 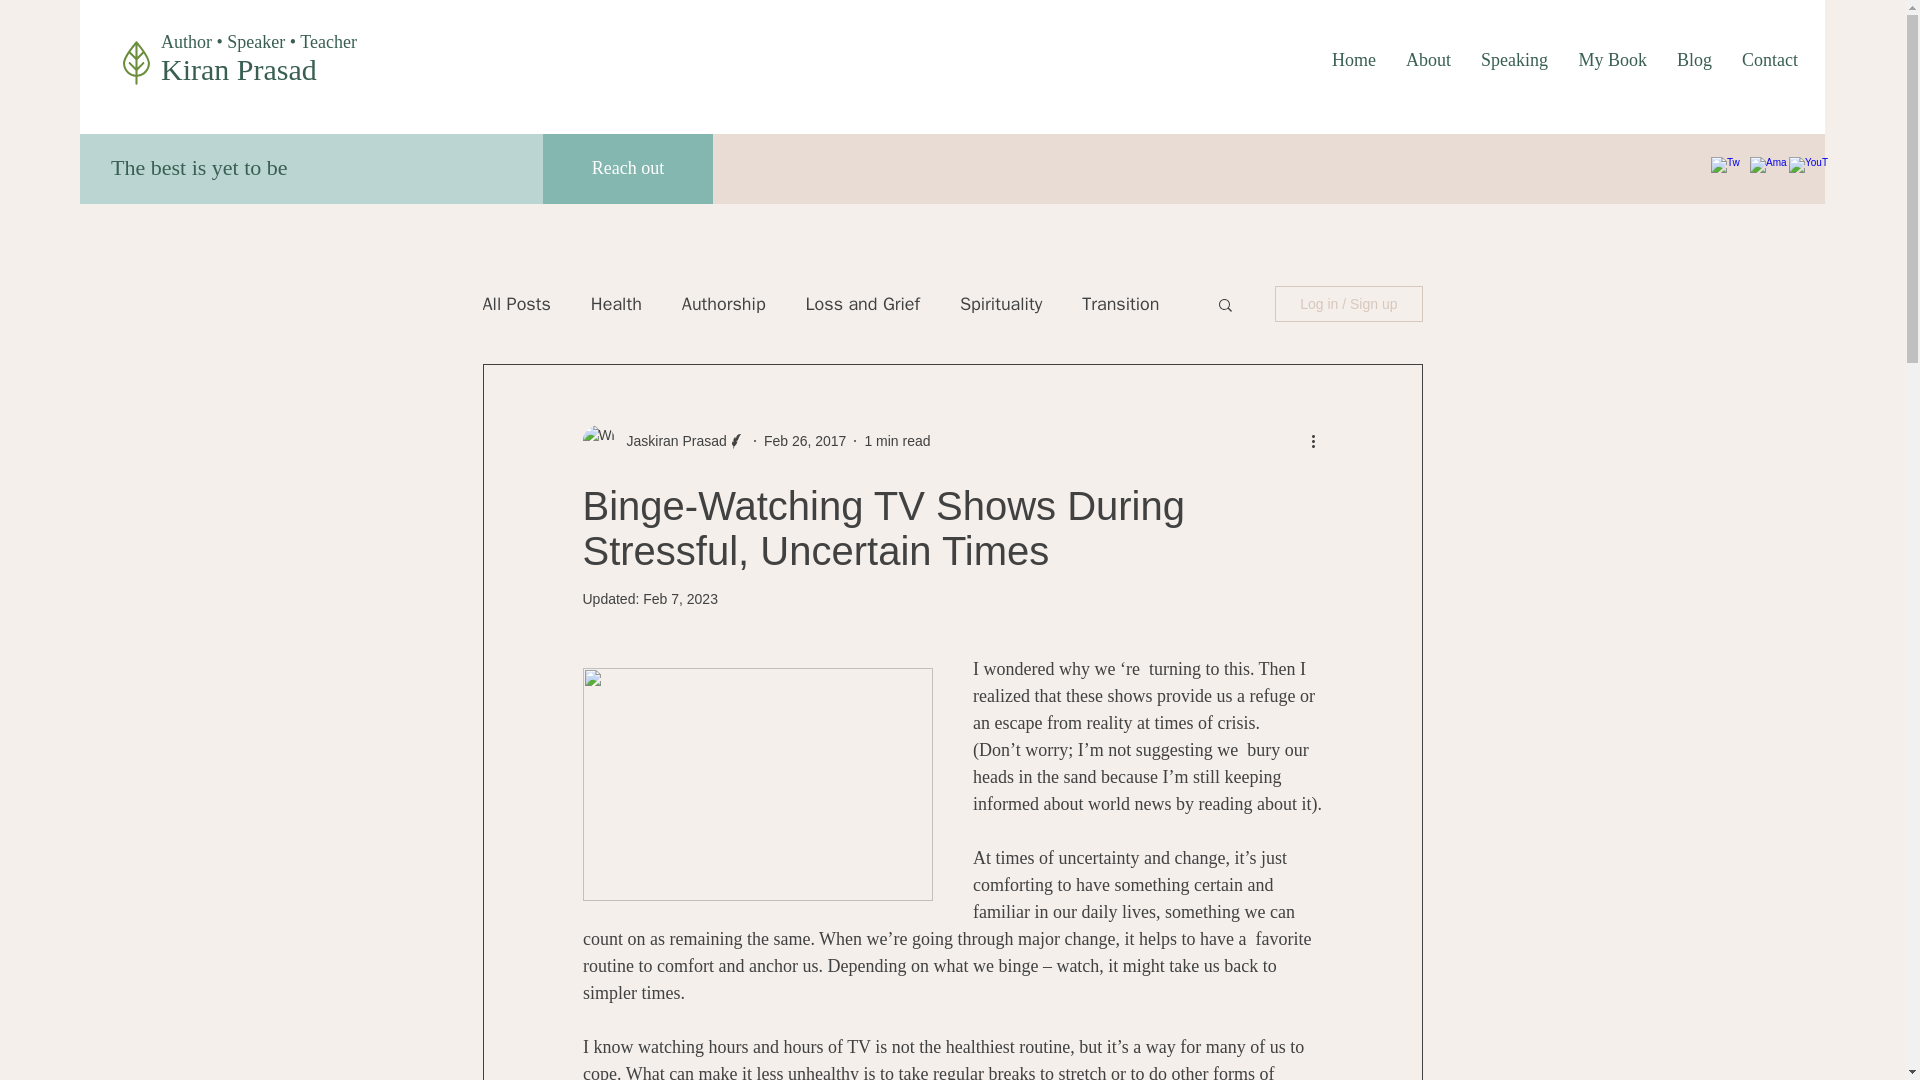 What do you see at coordinates (1354, 60) in the screenshot?
I see `Home` at bounding box center [1354, 60].